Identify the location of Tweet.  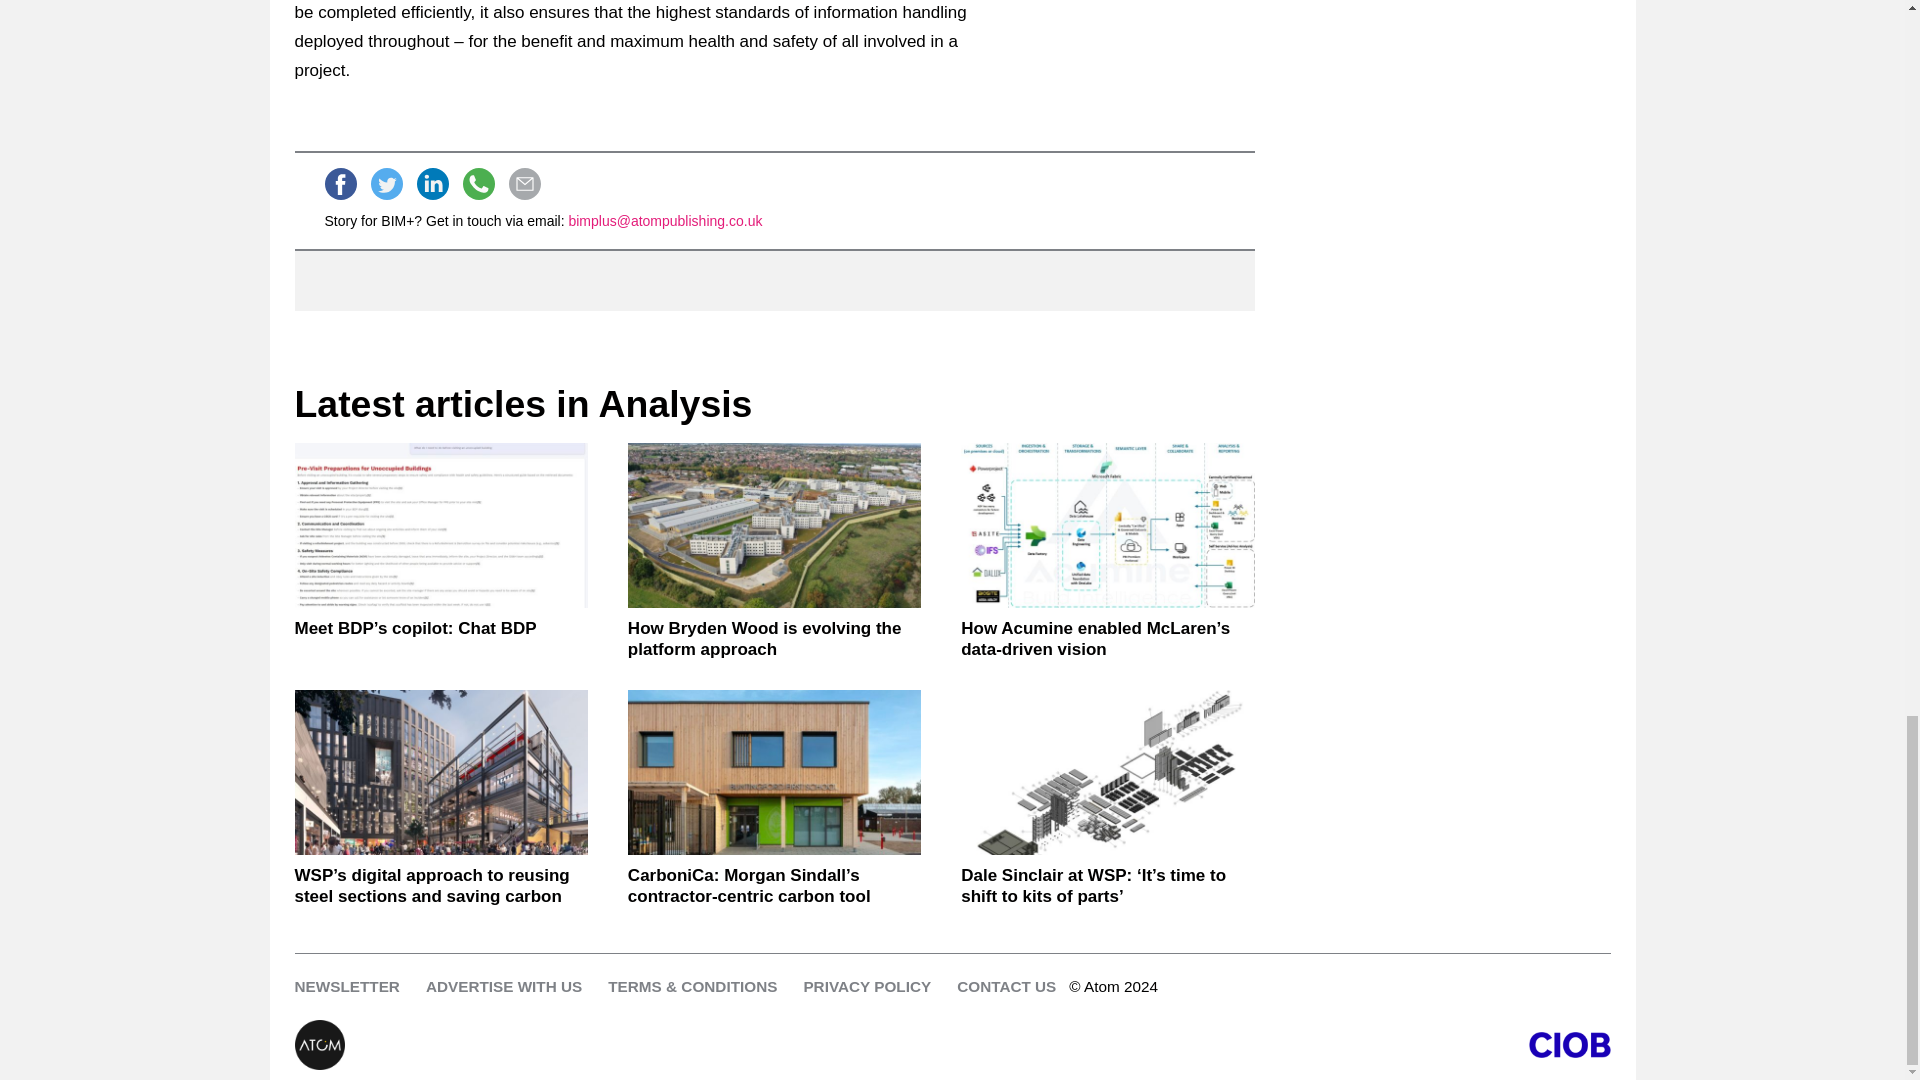
(386, 184).